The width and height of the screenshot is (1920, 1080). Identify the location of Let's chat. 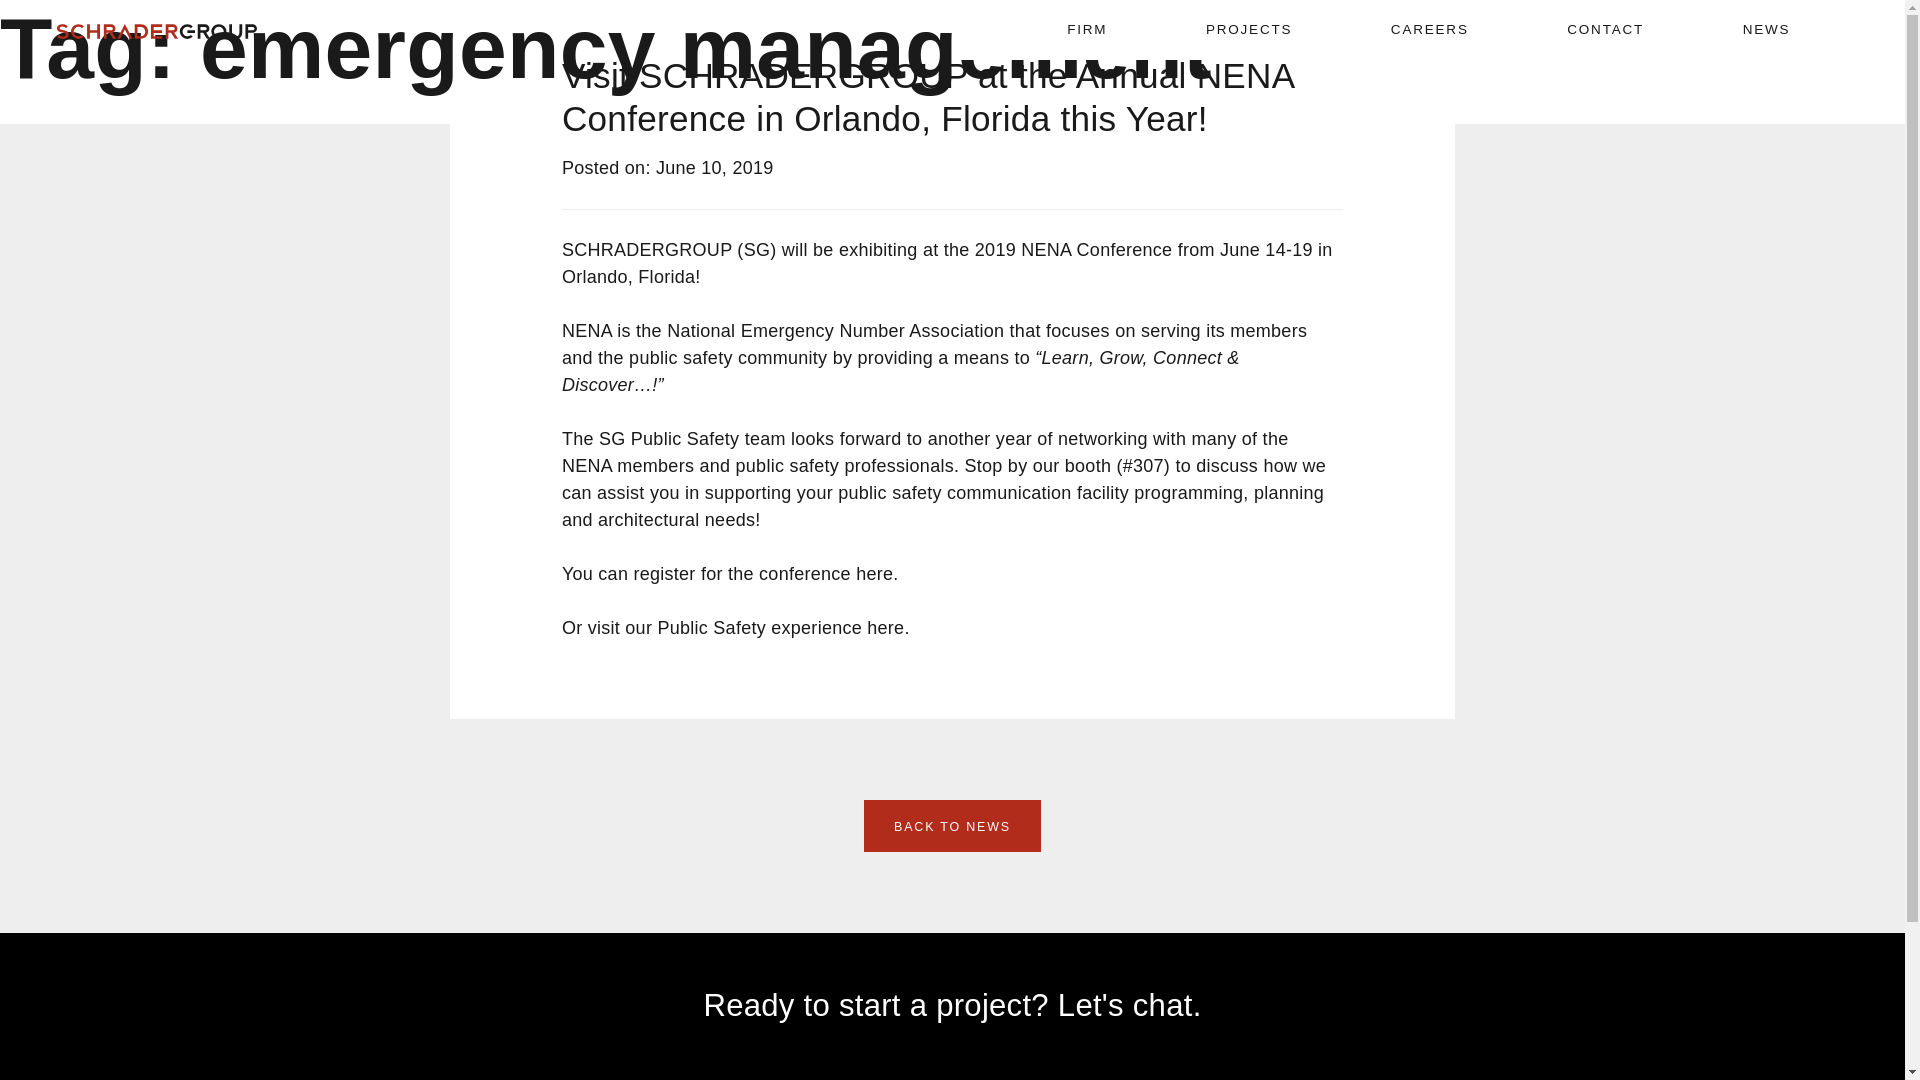
(1124, 1005).